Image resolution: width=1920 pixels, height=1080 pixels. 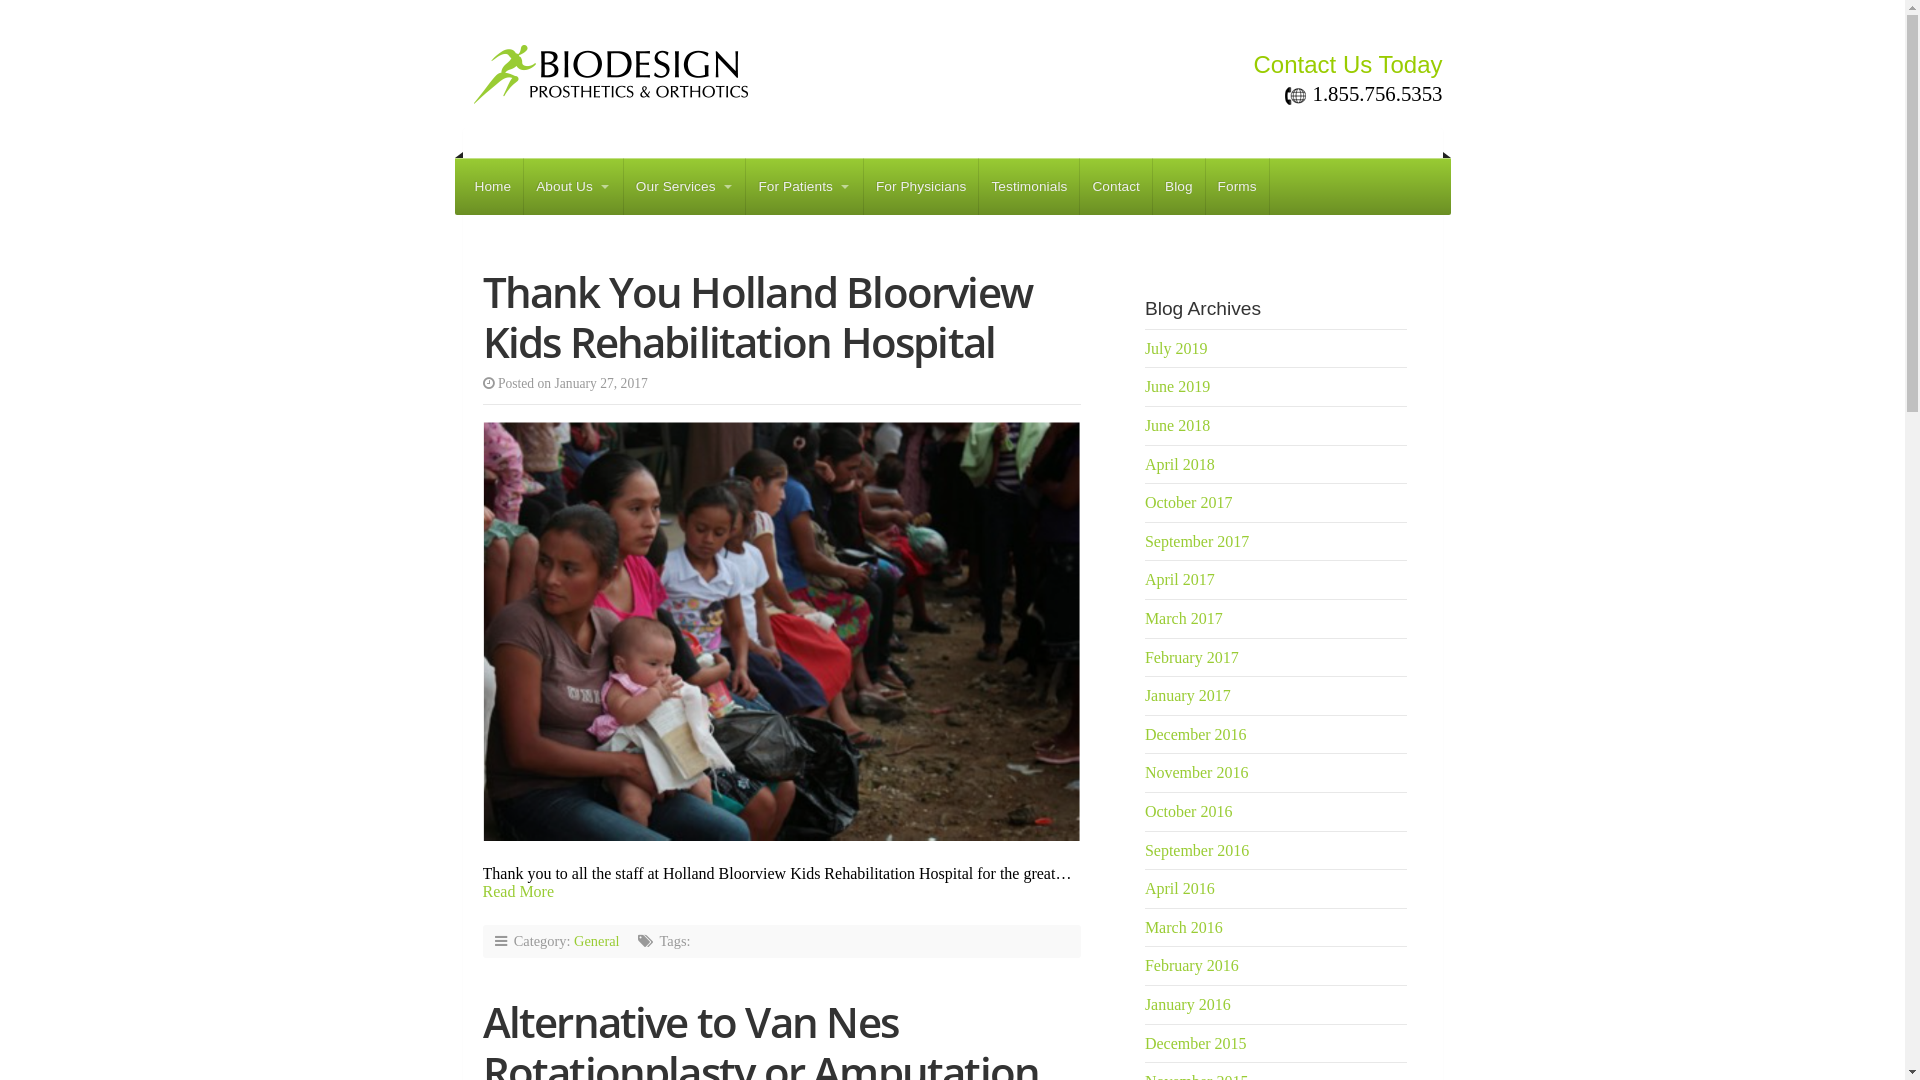 What do you see at coordinates (1180, 464) in the screenshot?
I see `April 2018` at bounding box center [1180, 464].